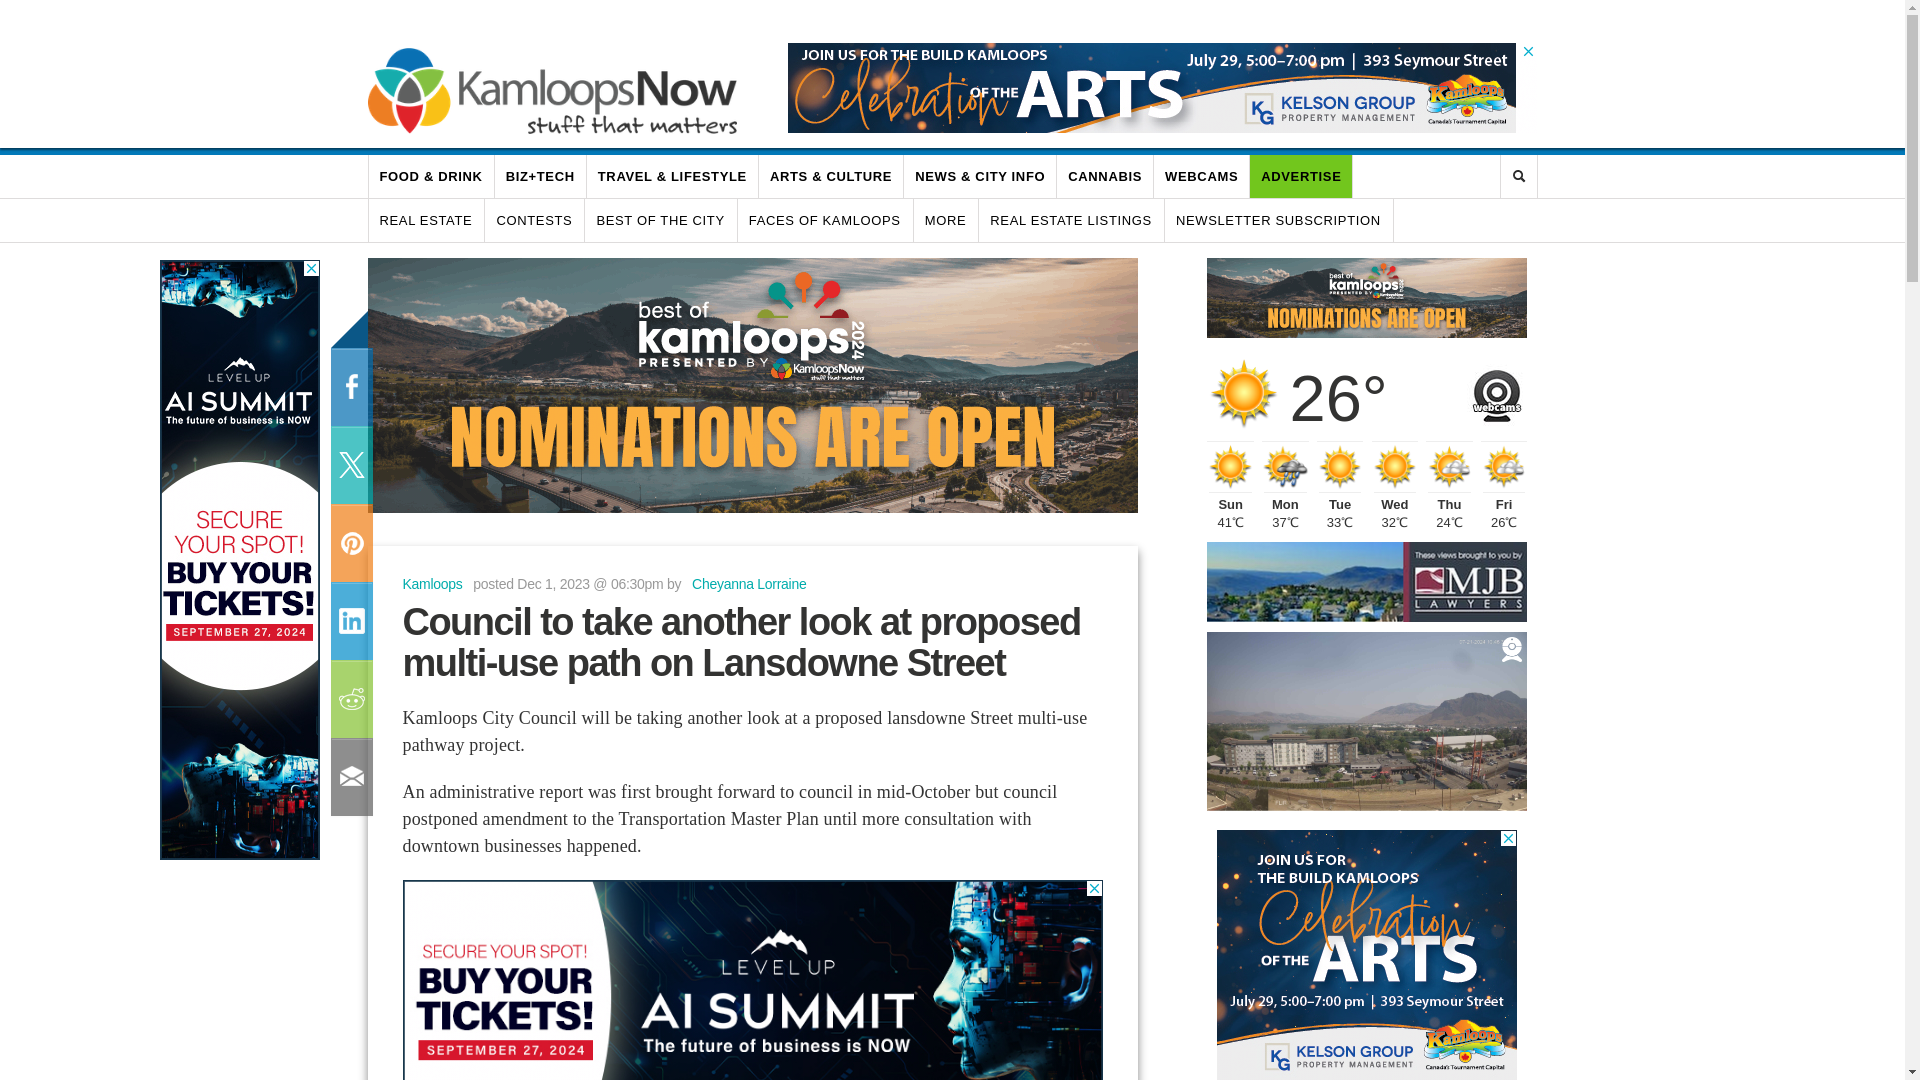 Image resolution: width=1920 pixels, height=1080 pixels. I want to click on Share with email, so click(350, 776).